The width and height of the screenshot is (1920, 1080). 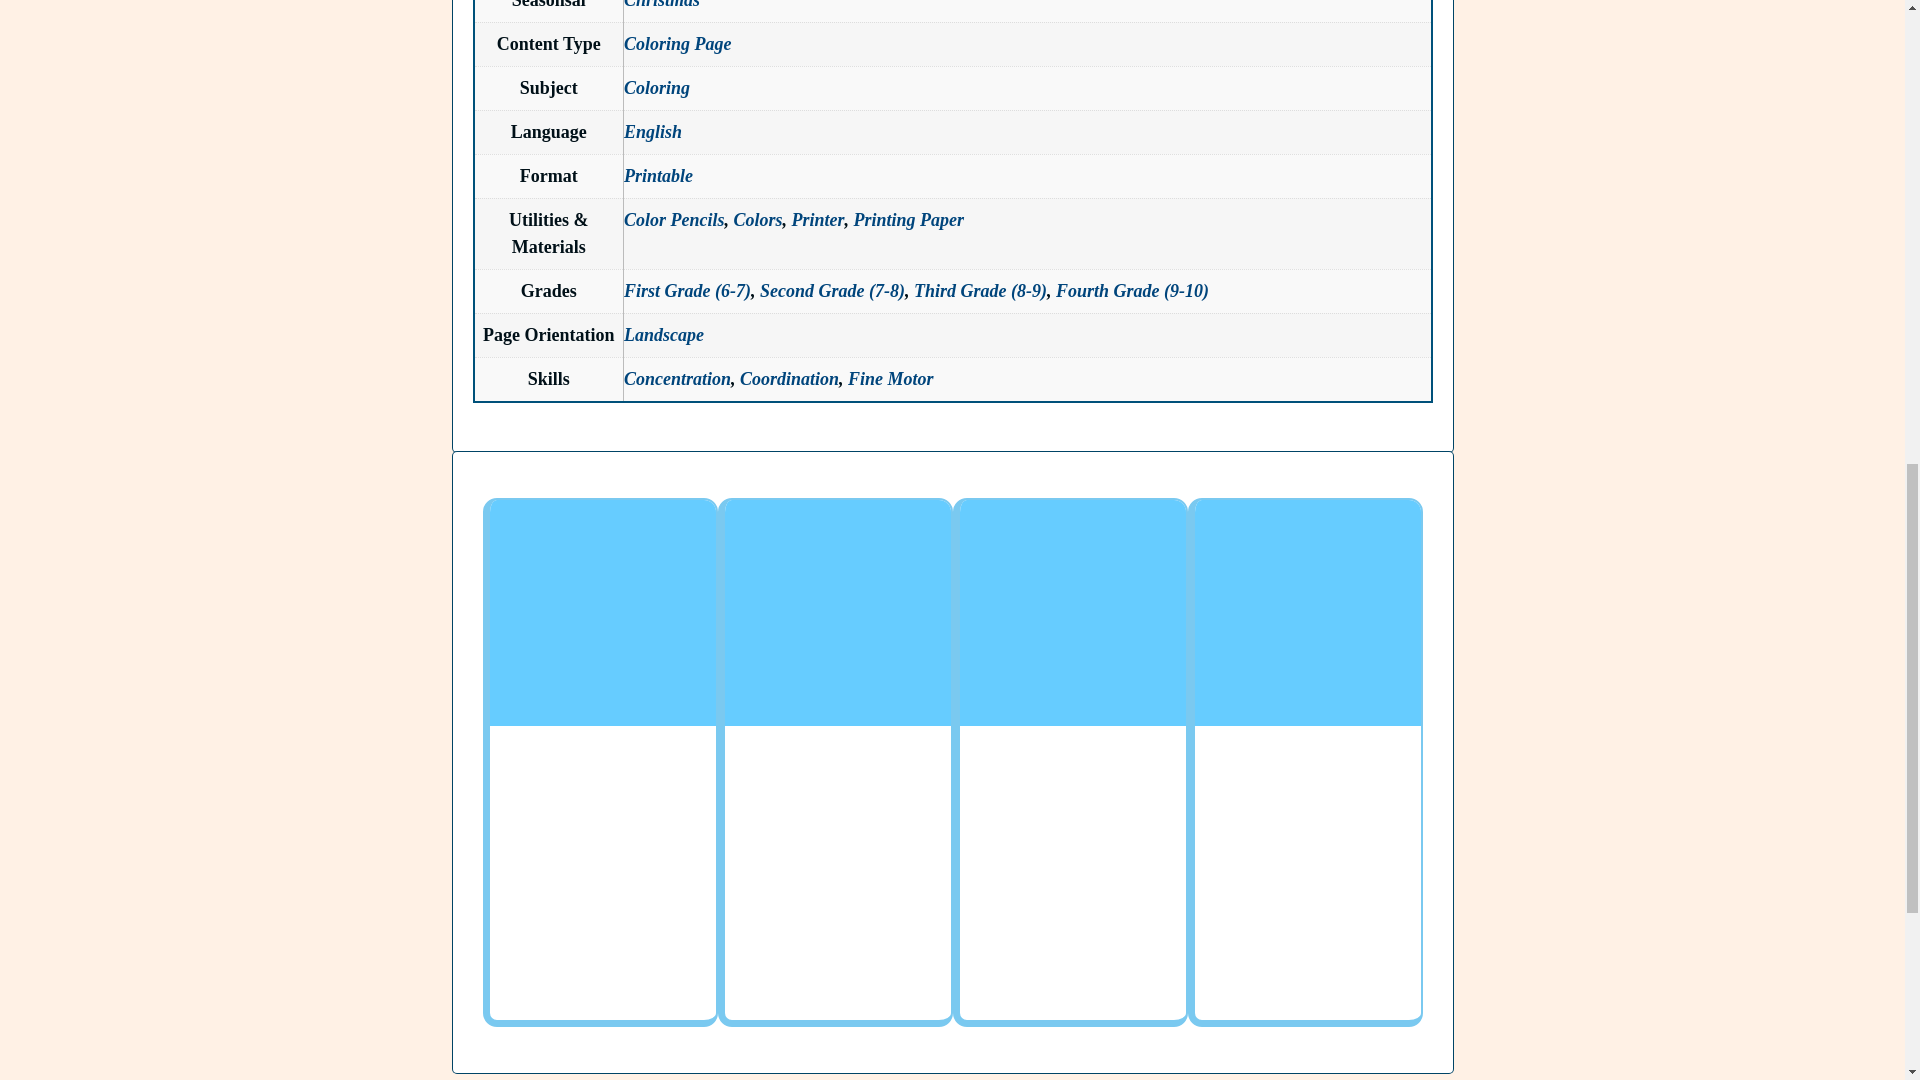 What do you see at coordinates (656, 88) in the screenshot?
I see `Coloring` at bounding box center [656, 88].